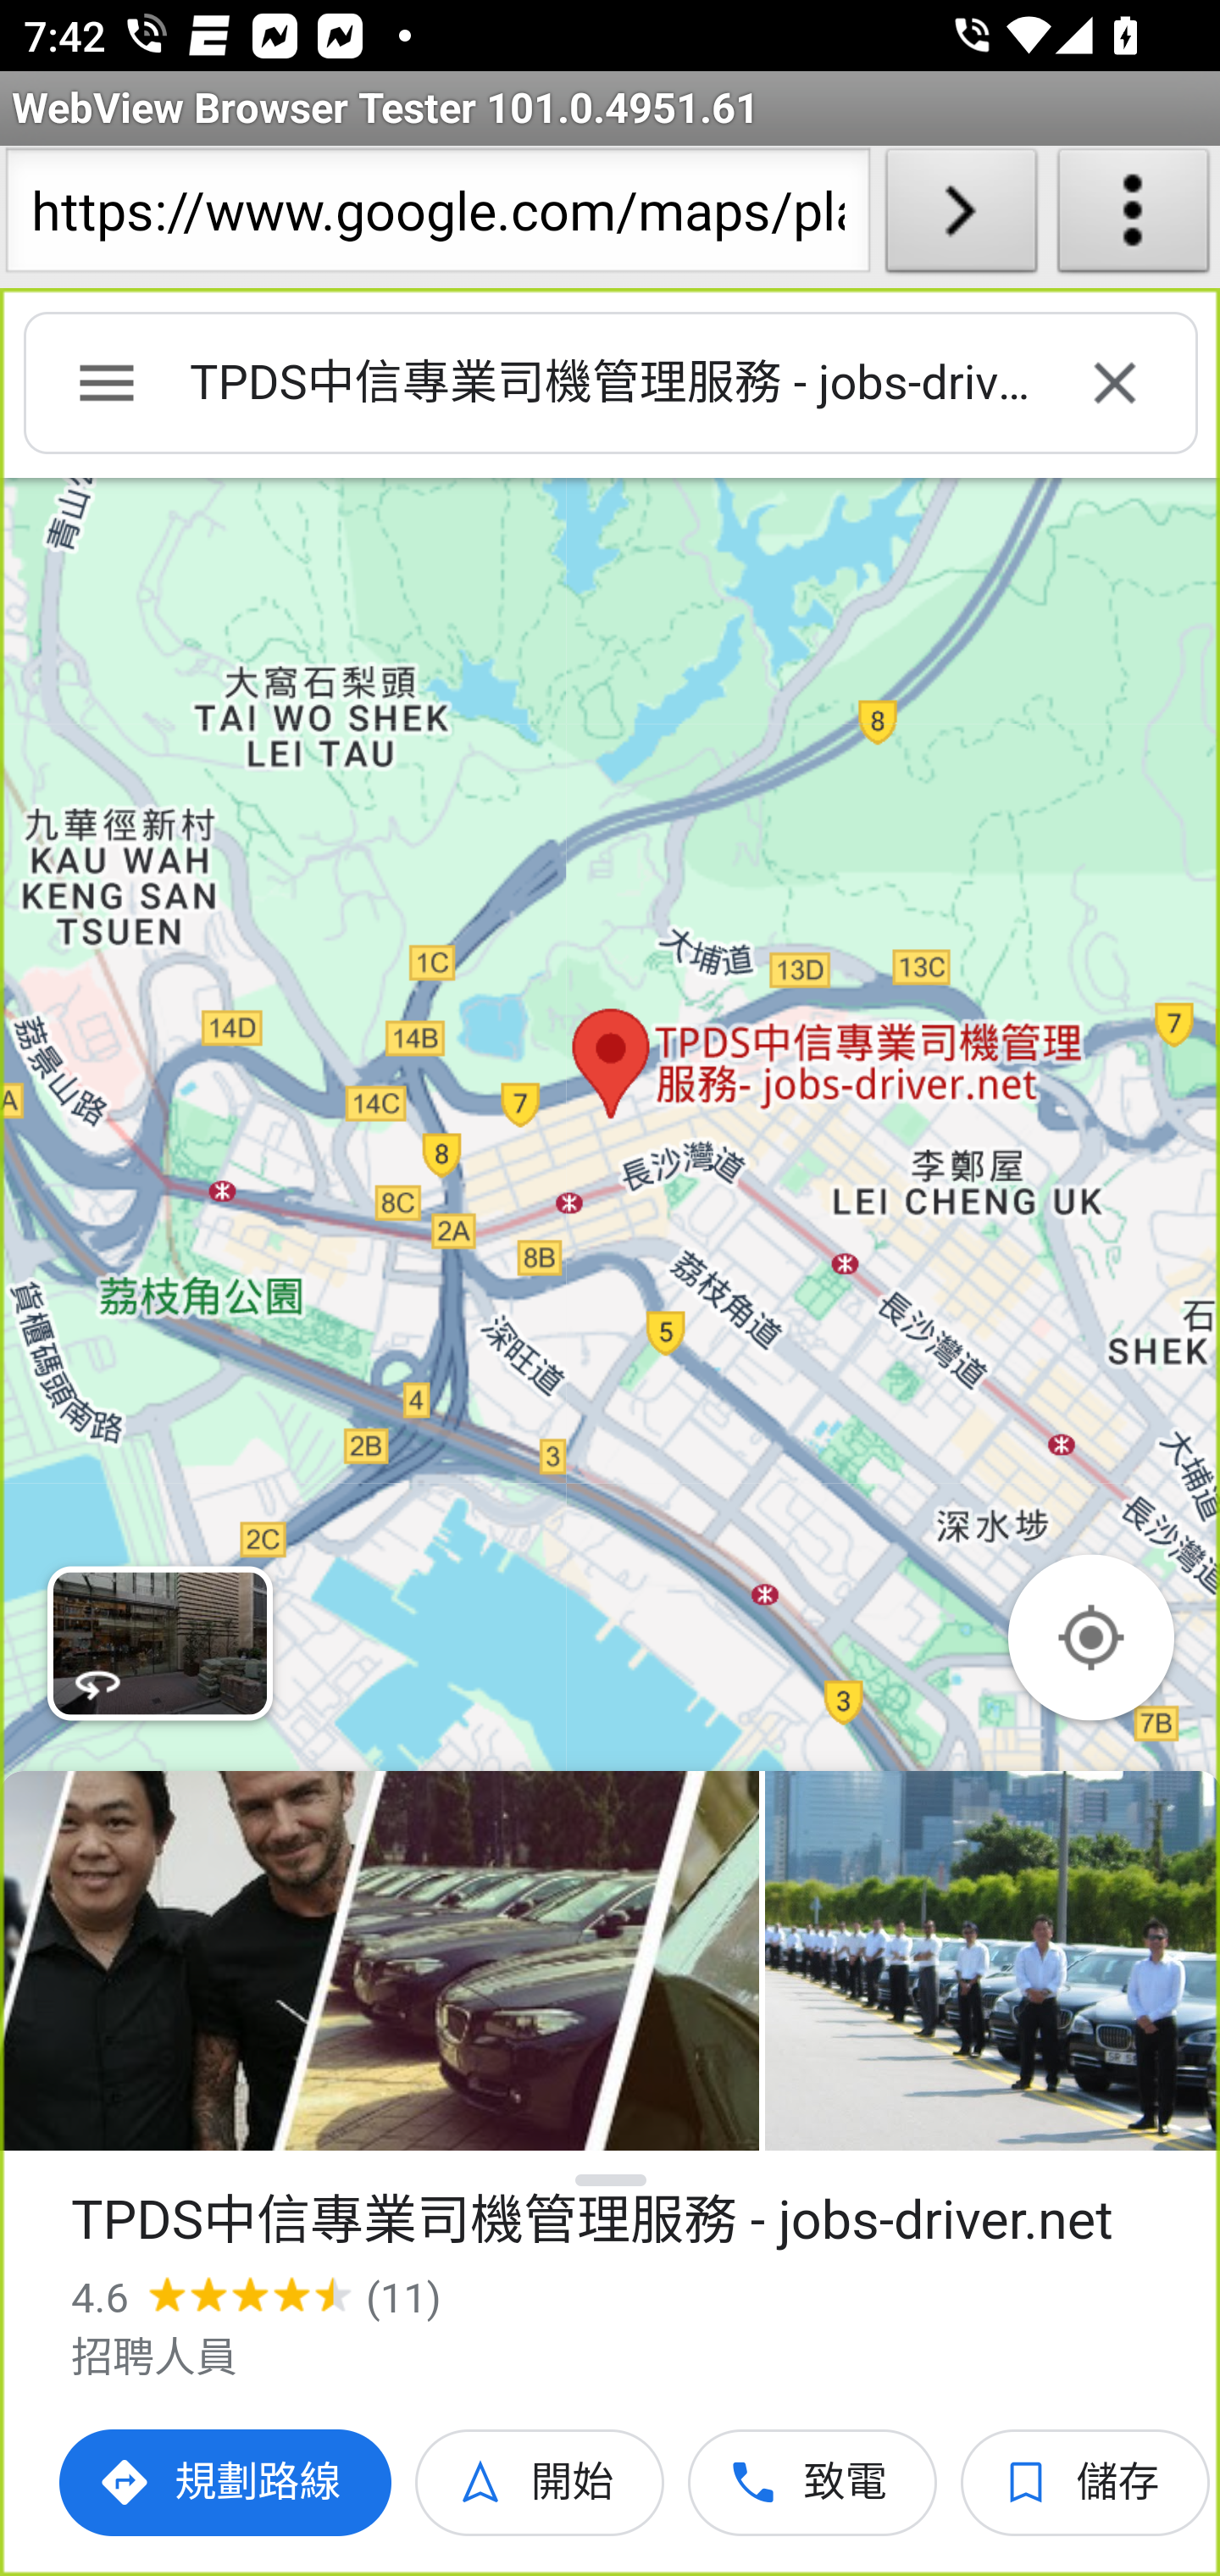  I want to click on 前往TPDS中信專業司機管理服務 - jobs-driver.net的路線, so click(227, 2483).